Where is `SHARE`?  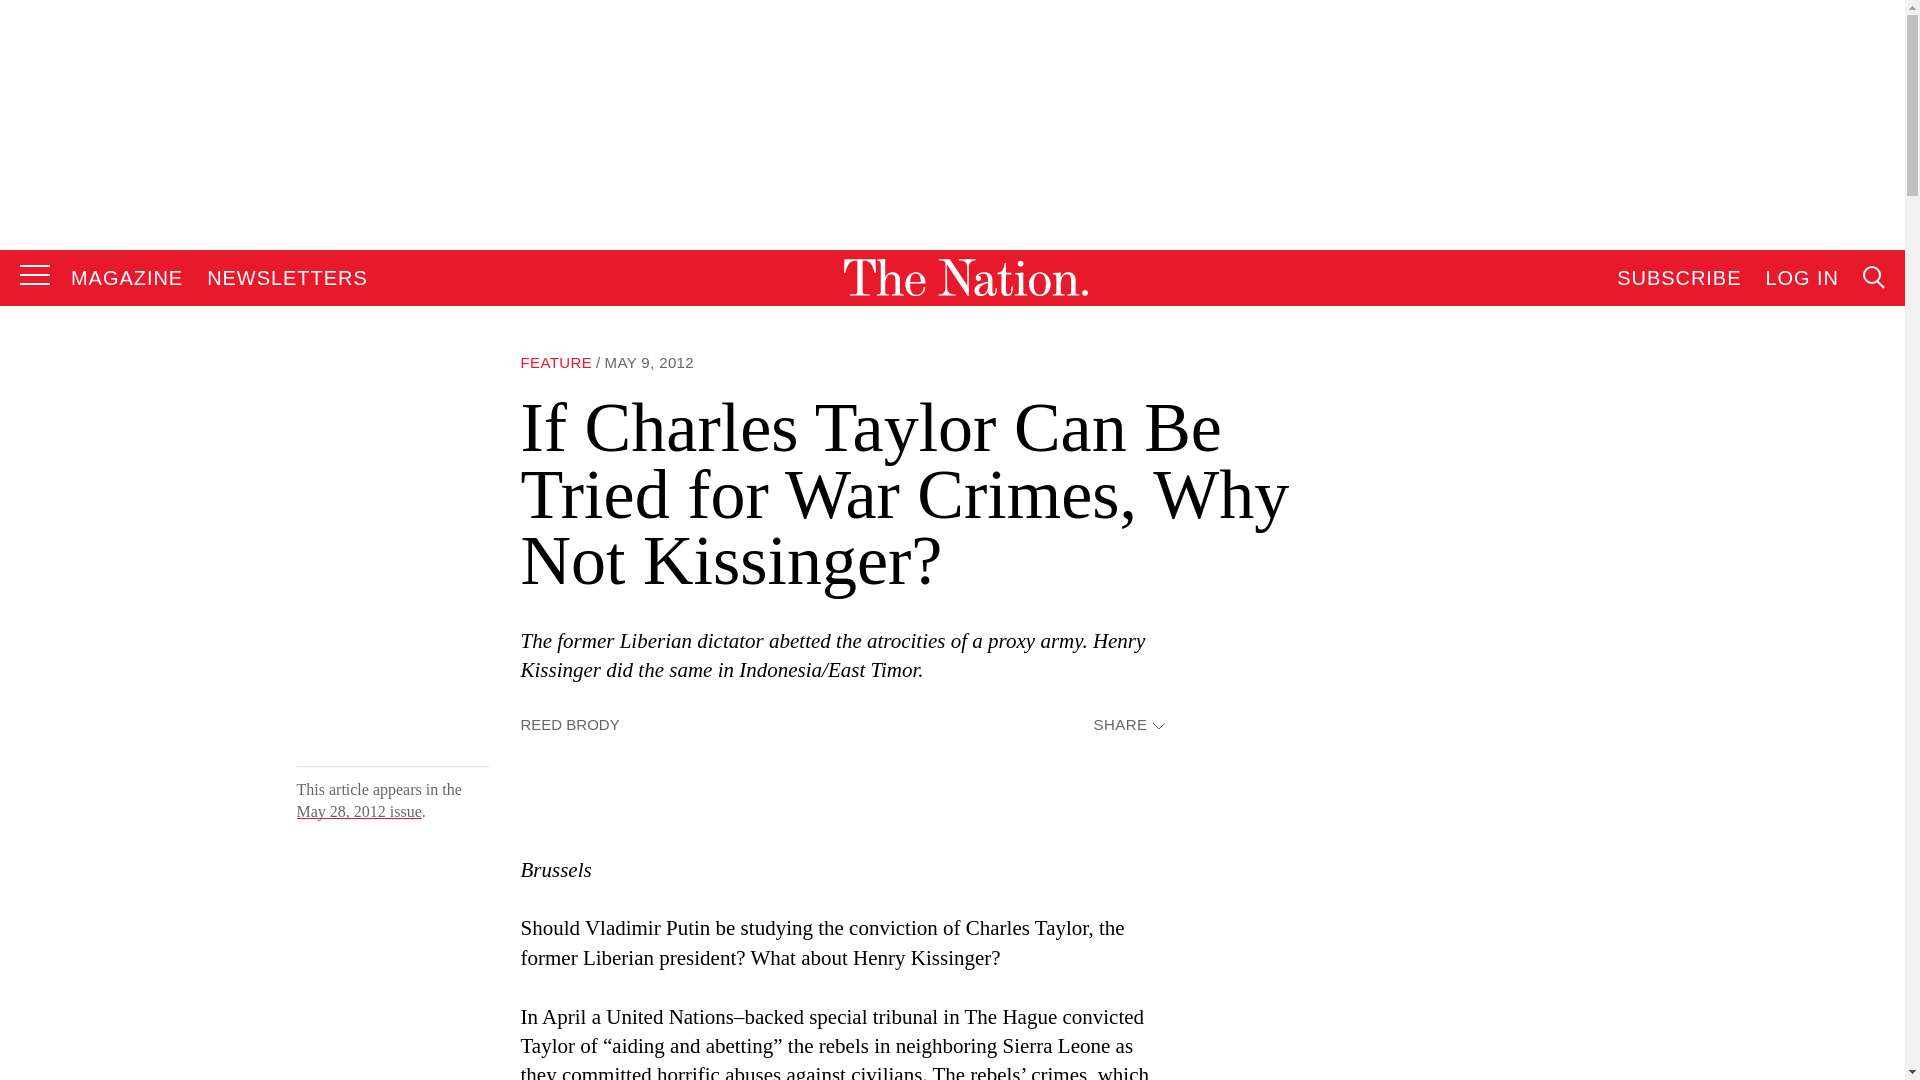
SHARE is located at coordinates (1128, 726).